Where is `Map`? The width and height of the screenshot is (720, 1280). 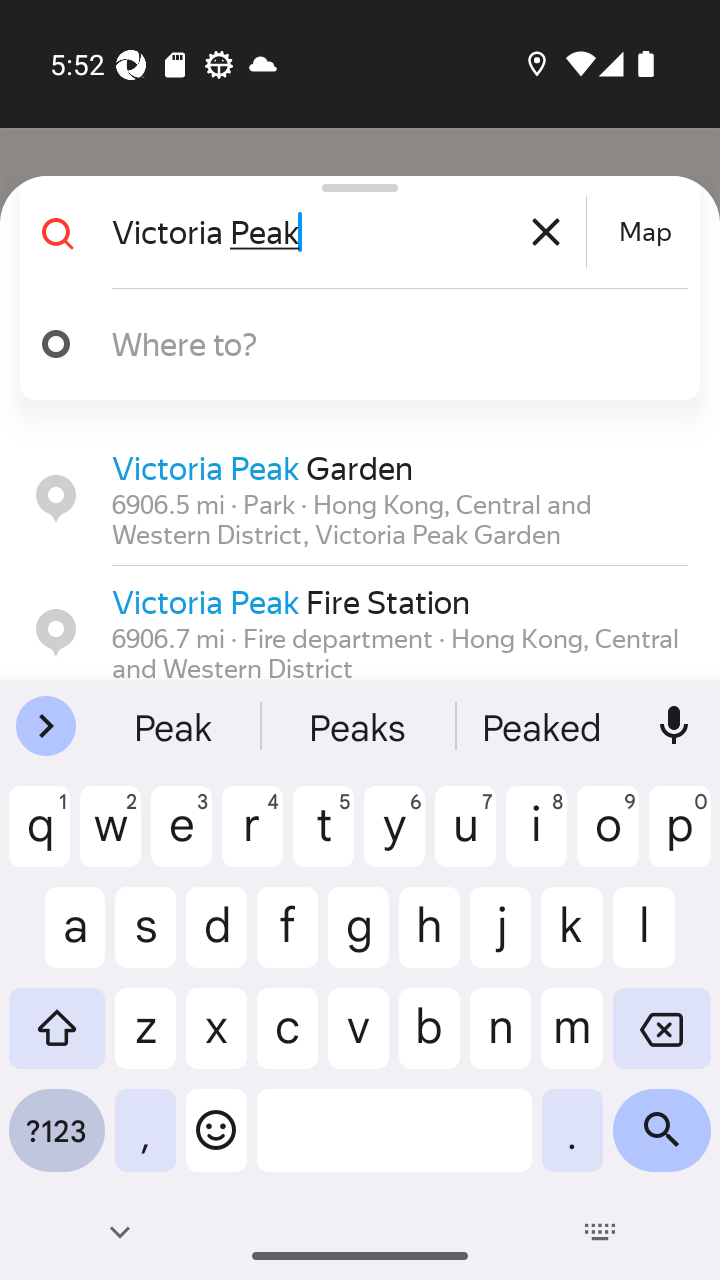
Map is located at coordinates (645, 232).